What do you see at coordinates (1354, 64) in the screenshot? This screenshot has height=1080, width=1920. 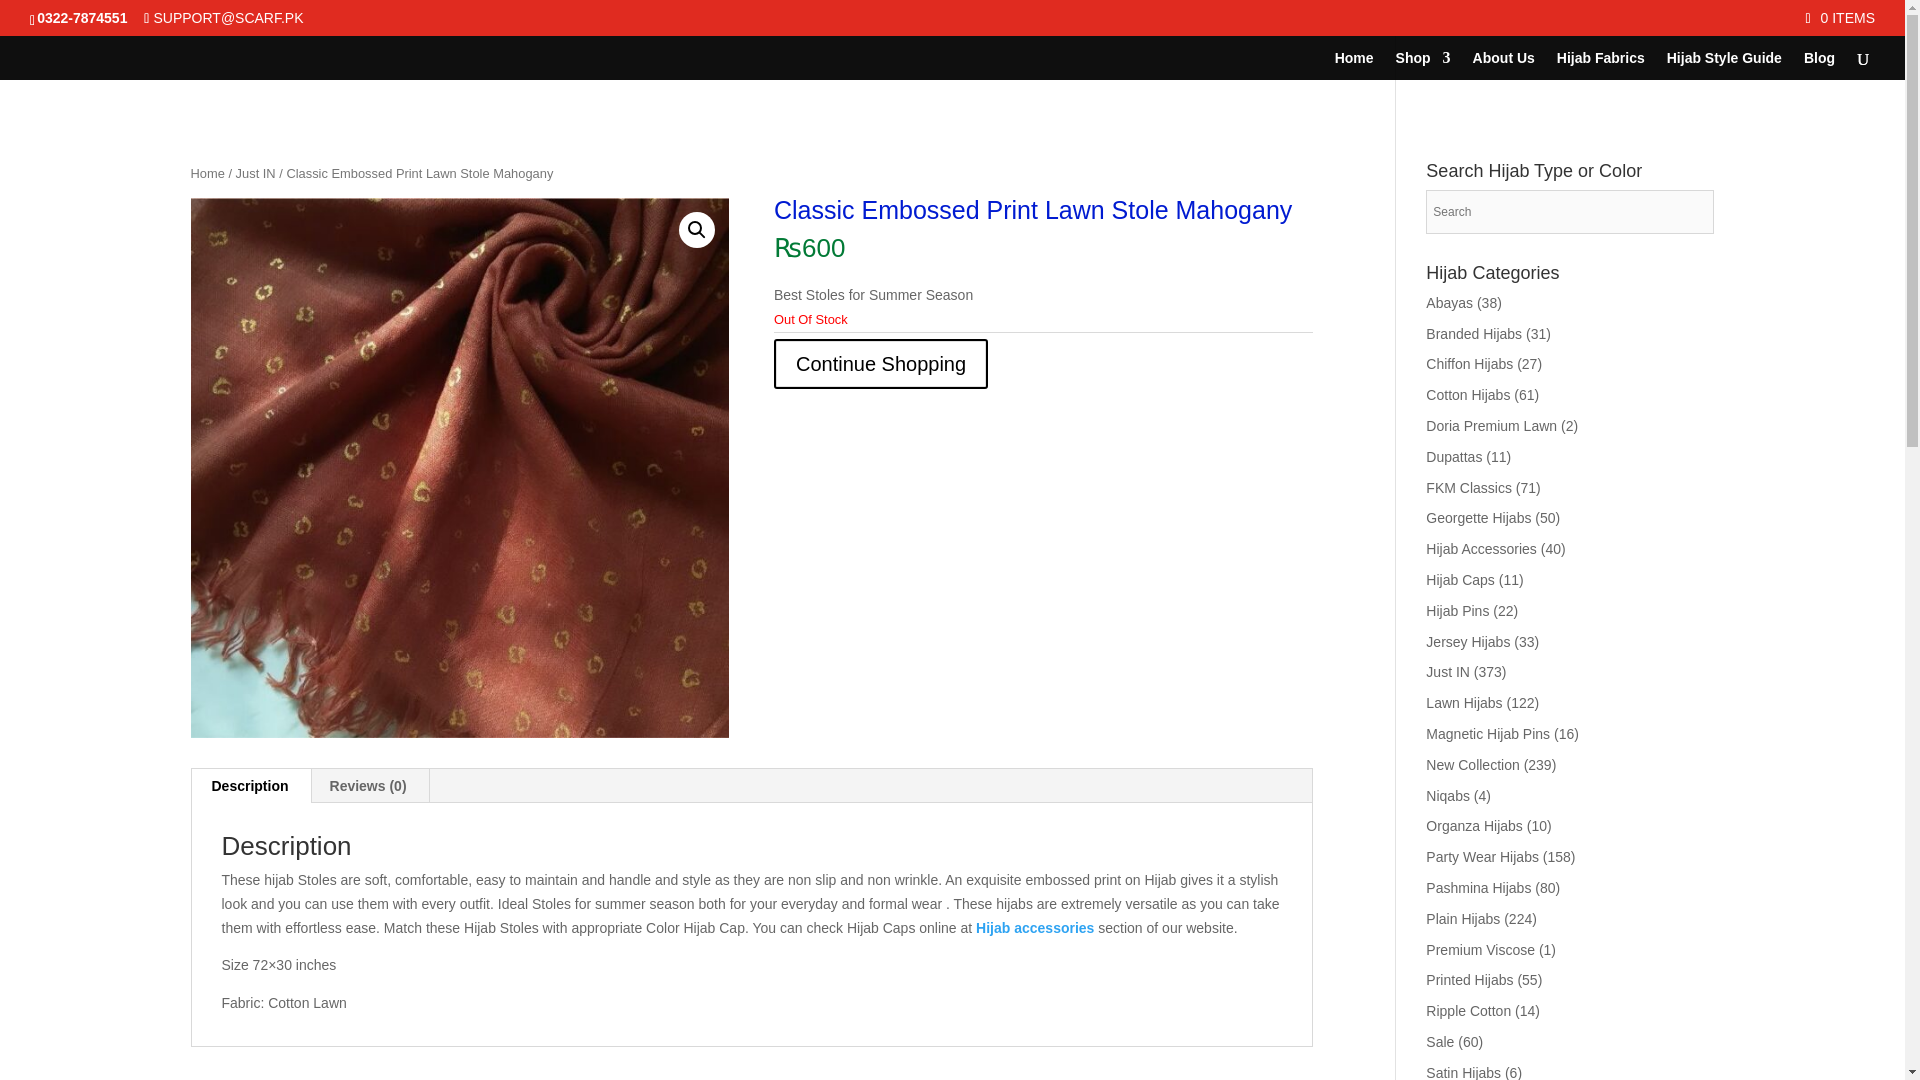 I see `Home` at bounding box center [1354, 64].